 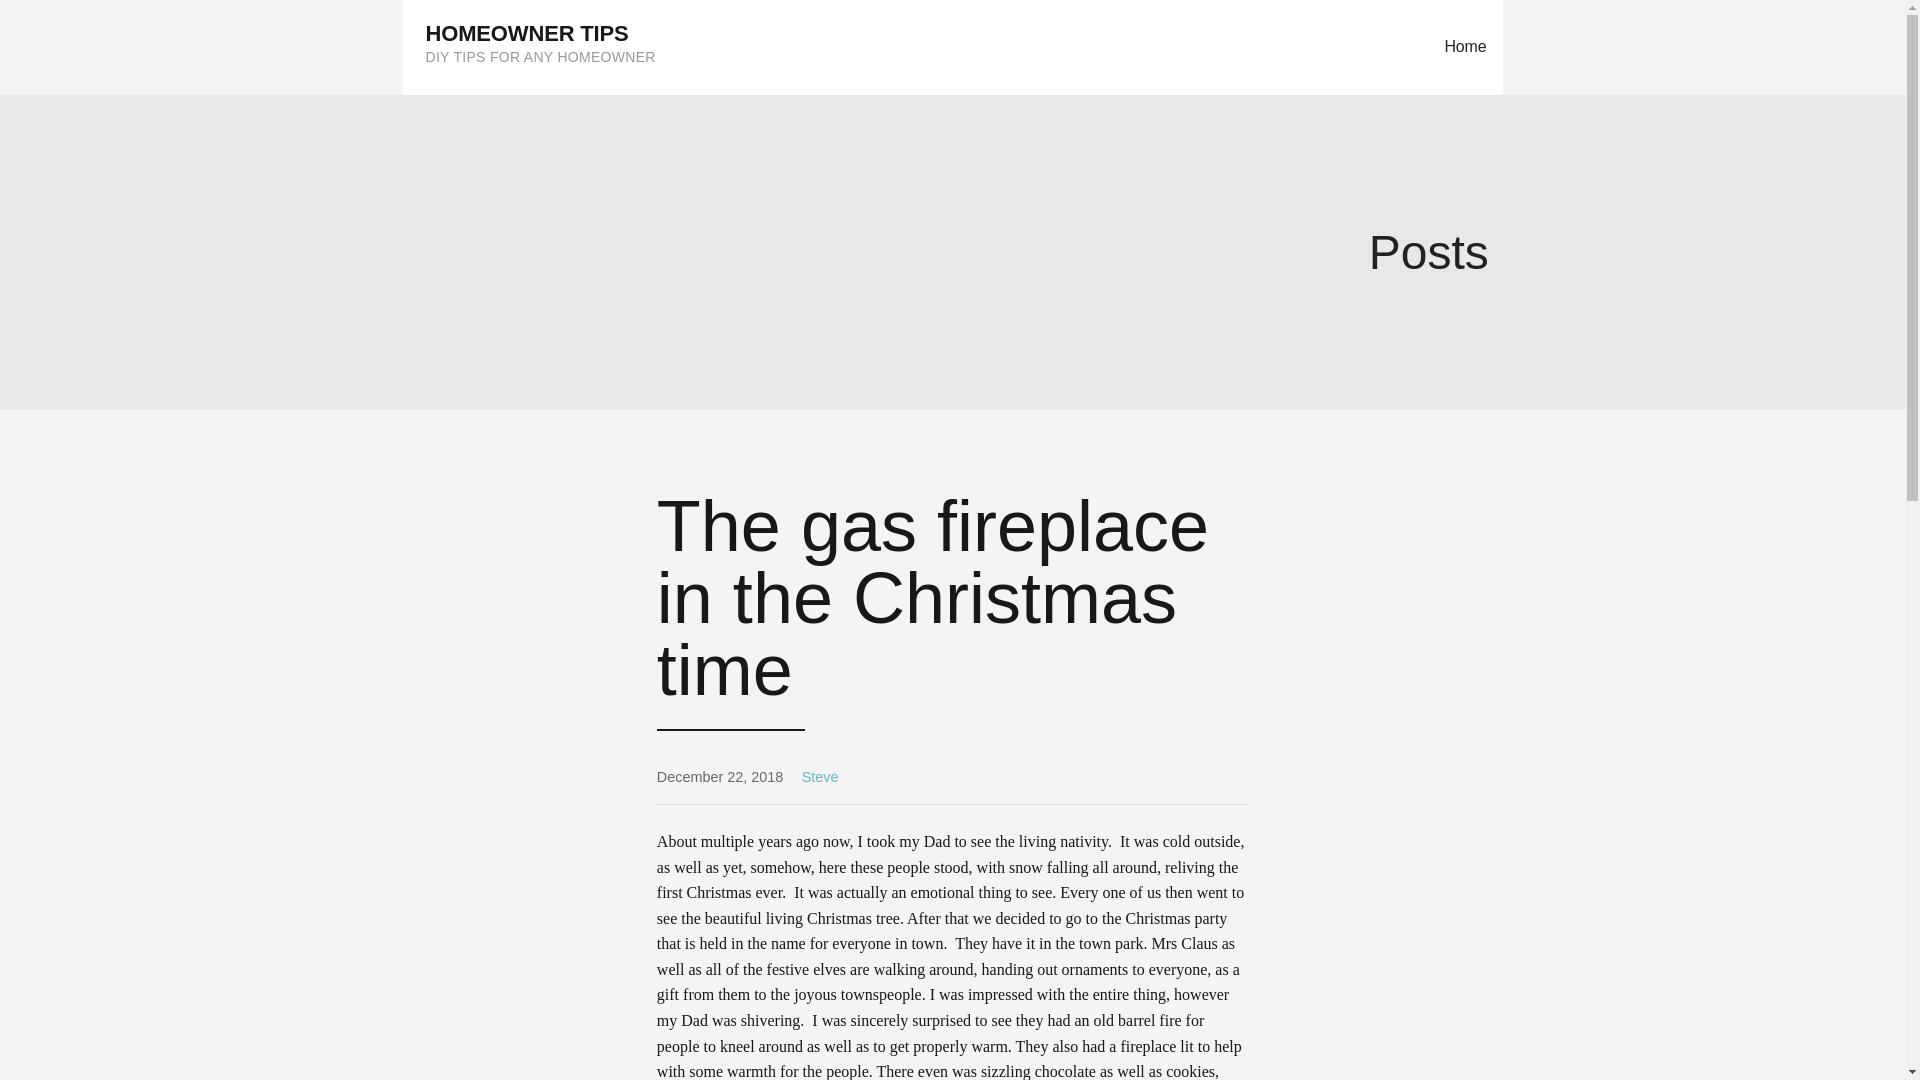 What do you see at coordinates (528, 33) in the screenshot?
I see `HOMEOWNER TIPS` at bounding box center [528, 33].